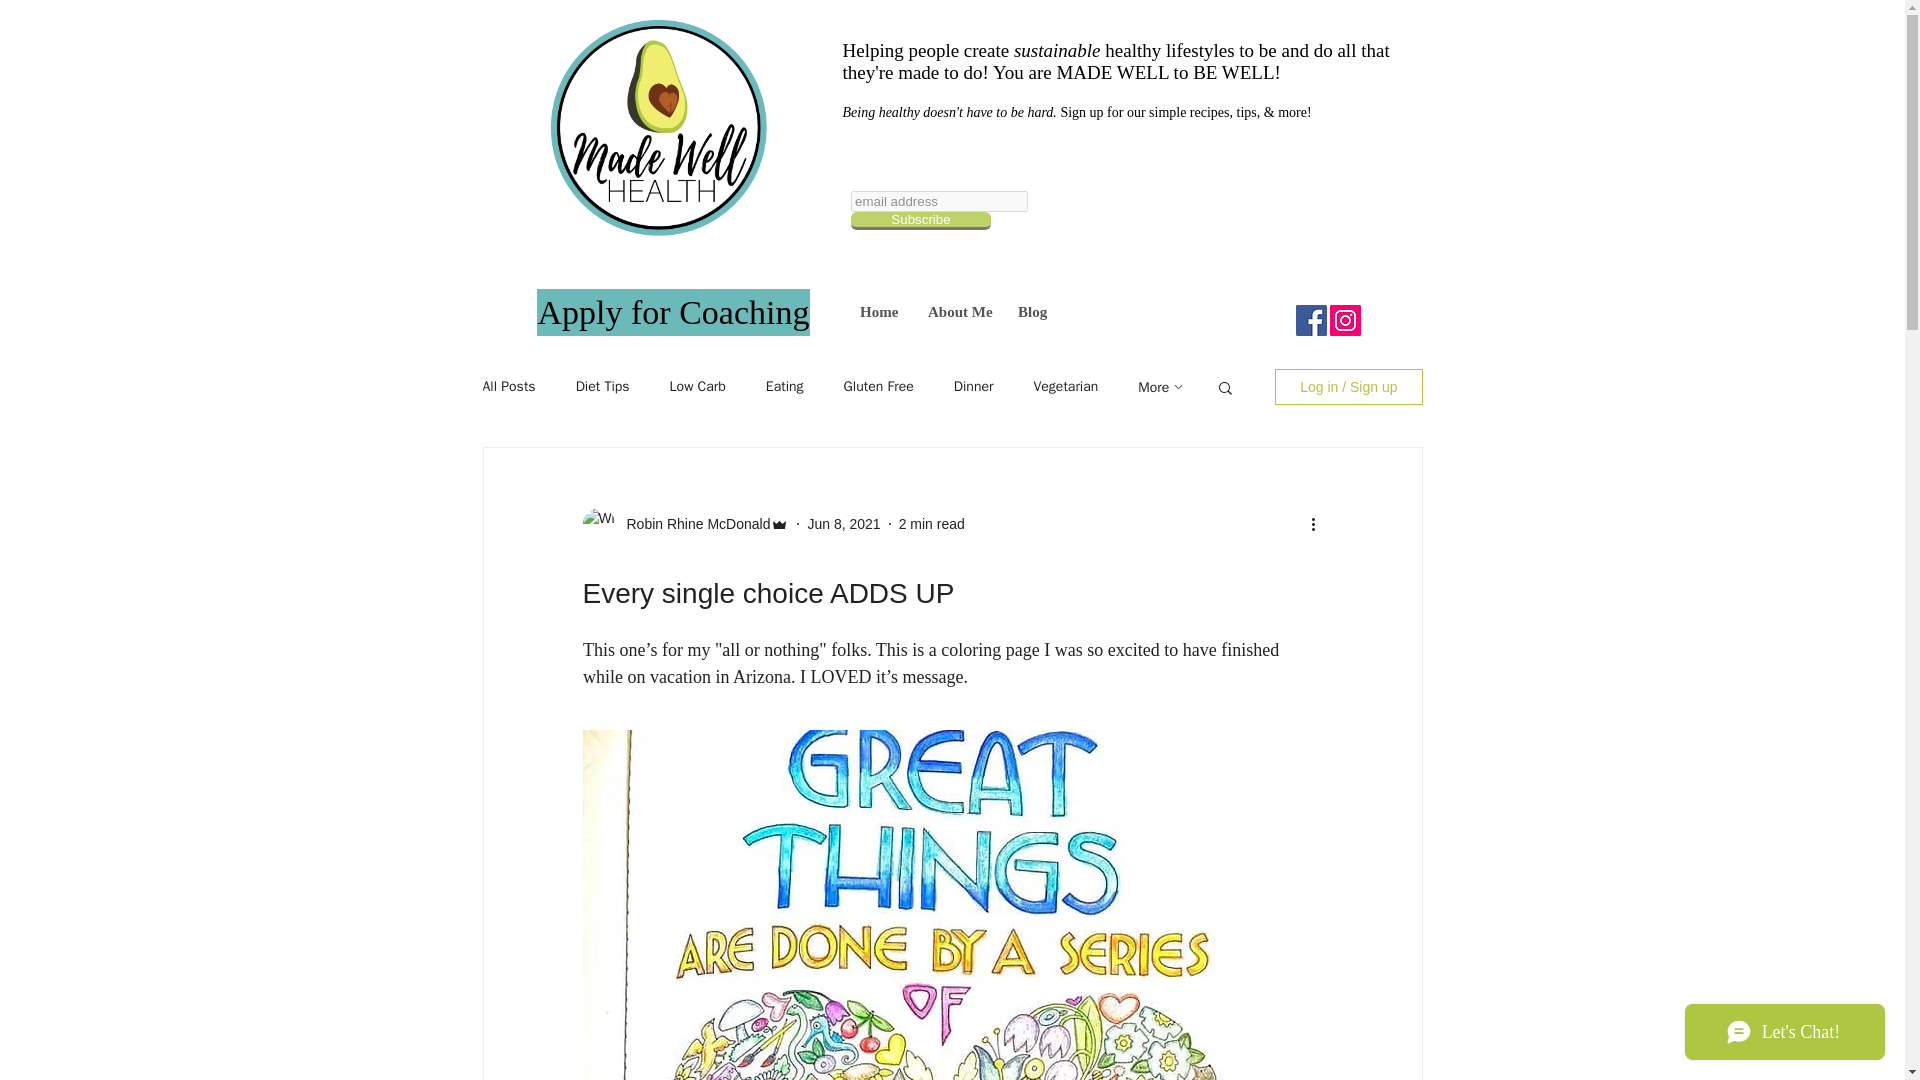  What do you see at coordinates (932, 524) in the screenshot?
I see `2 min read` at bounding box center [932, 524].